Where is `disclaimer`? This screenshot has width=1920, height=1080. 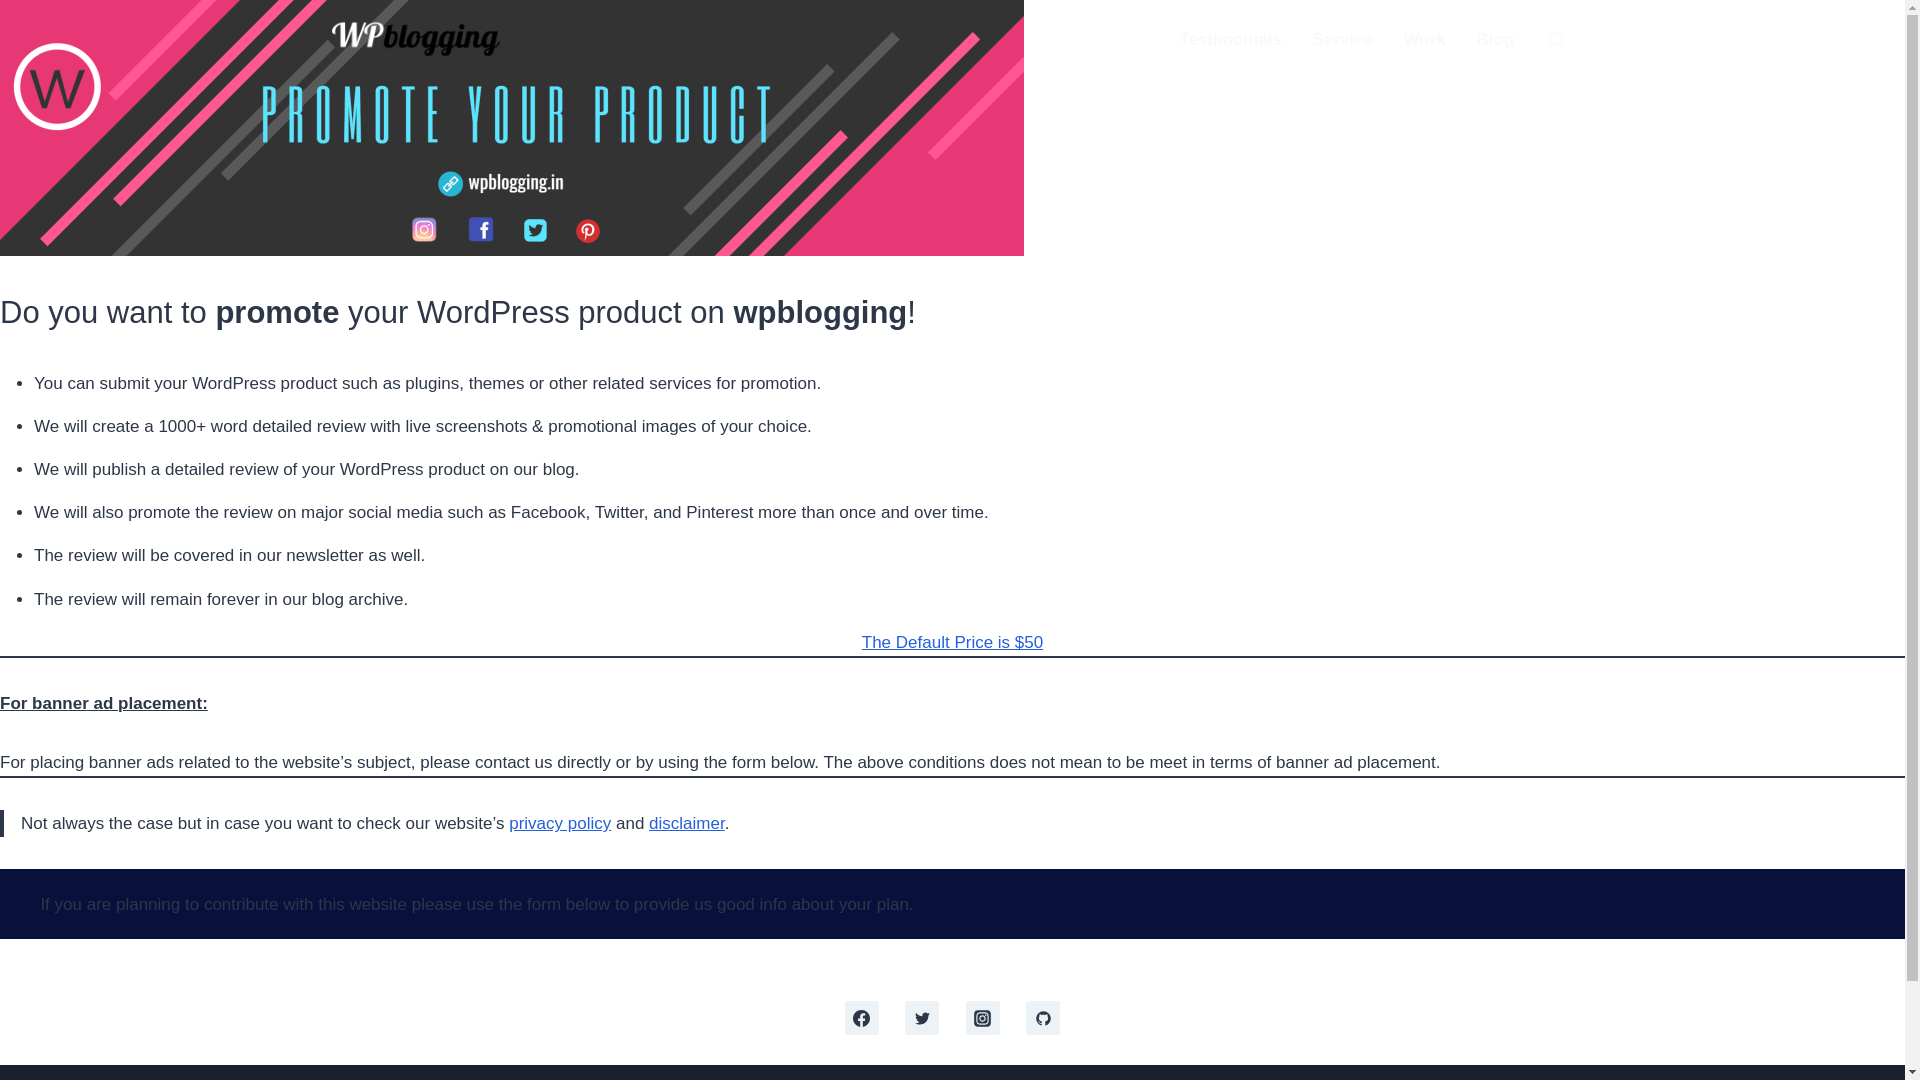 disclaimer is located at coordinates (686, 823).